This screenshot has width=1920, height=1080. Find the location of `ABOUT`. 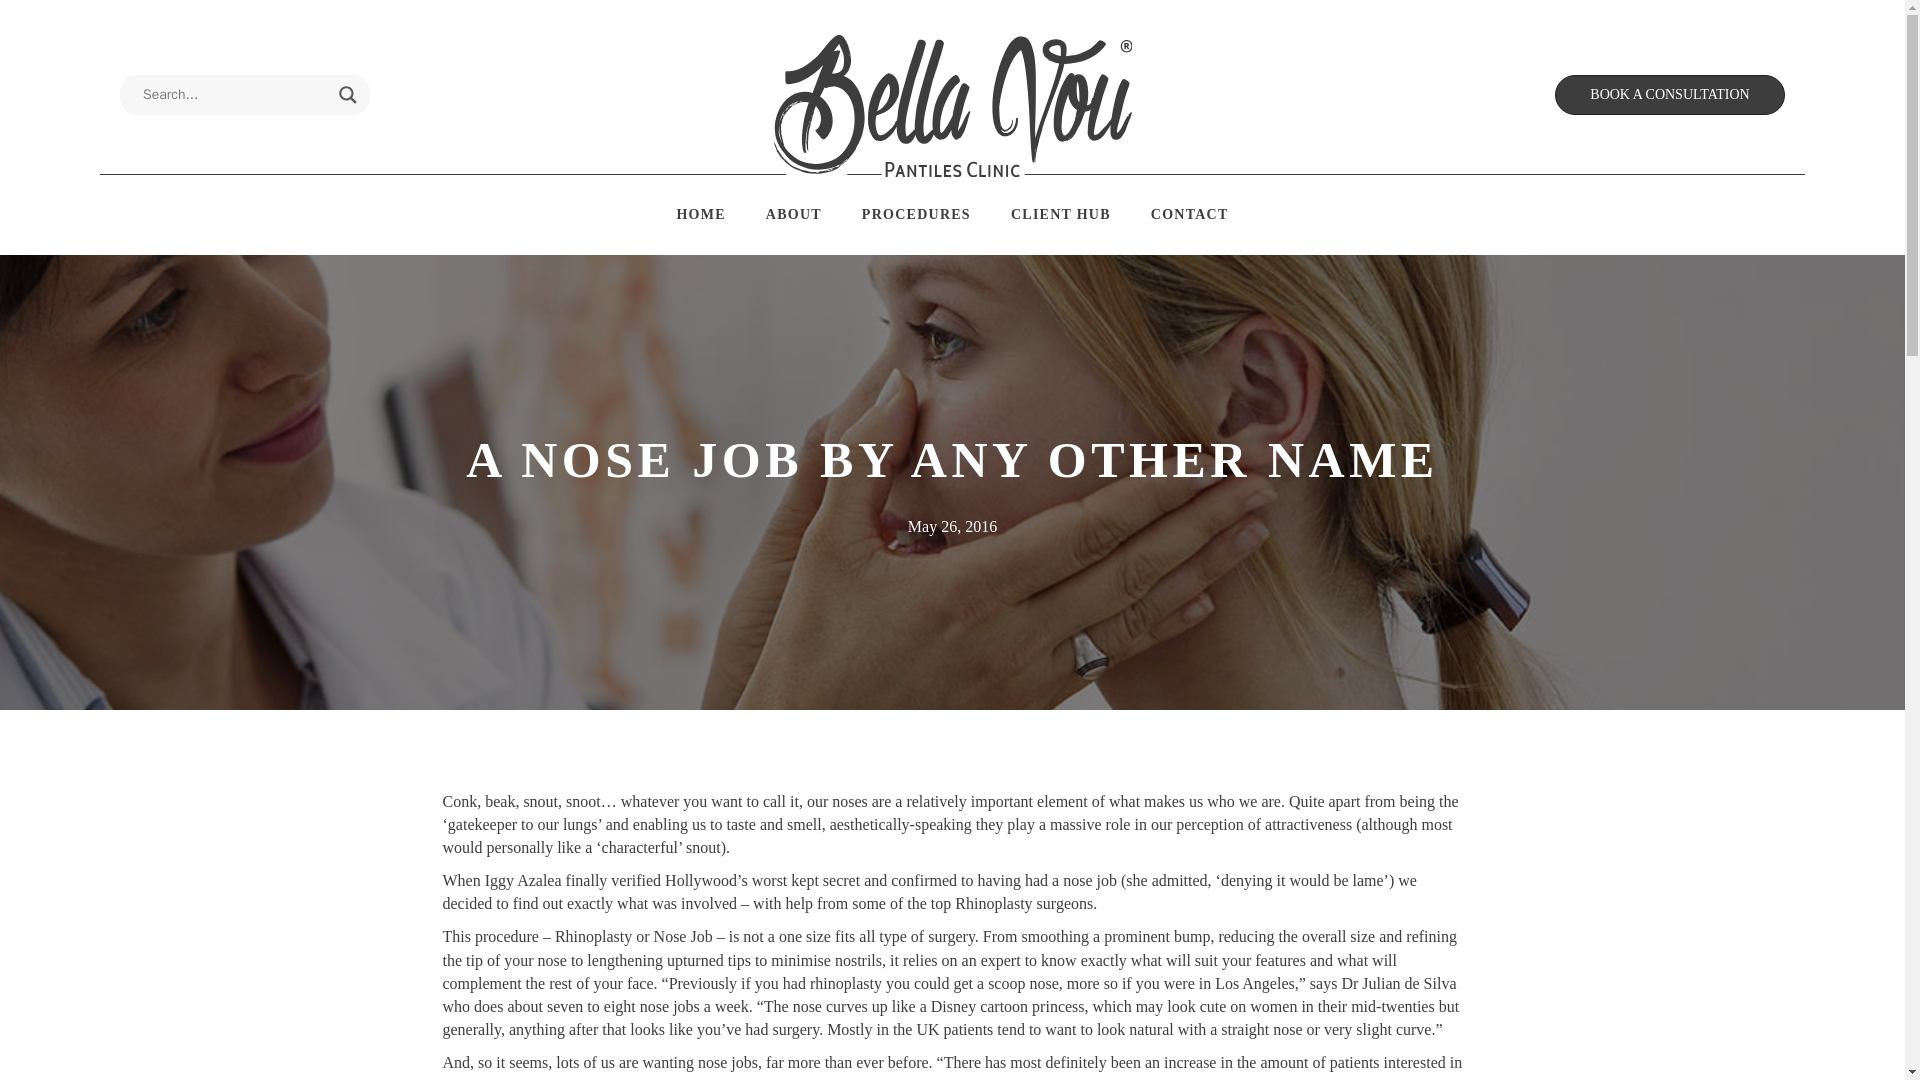

ABOUT is located at coordinates (794, 215).